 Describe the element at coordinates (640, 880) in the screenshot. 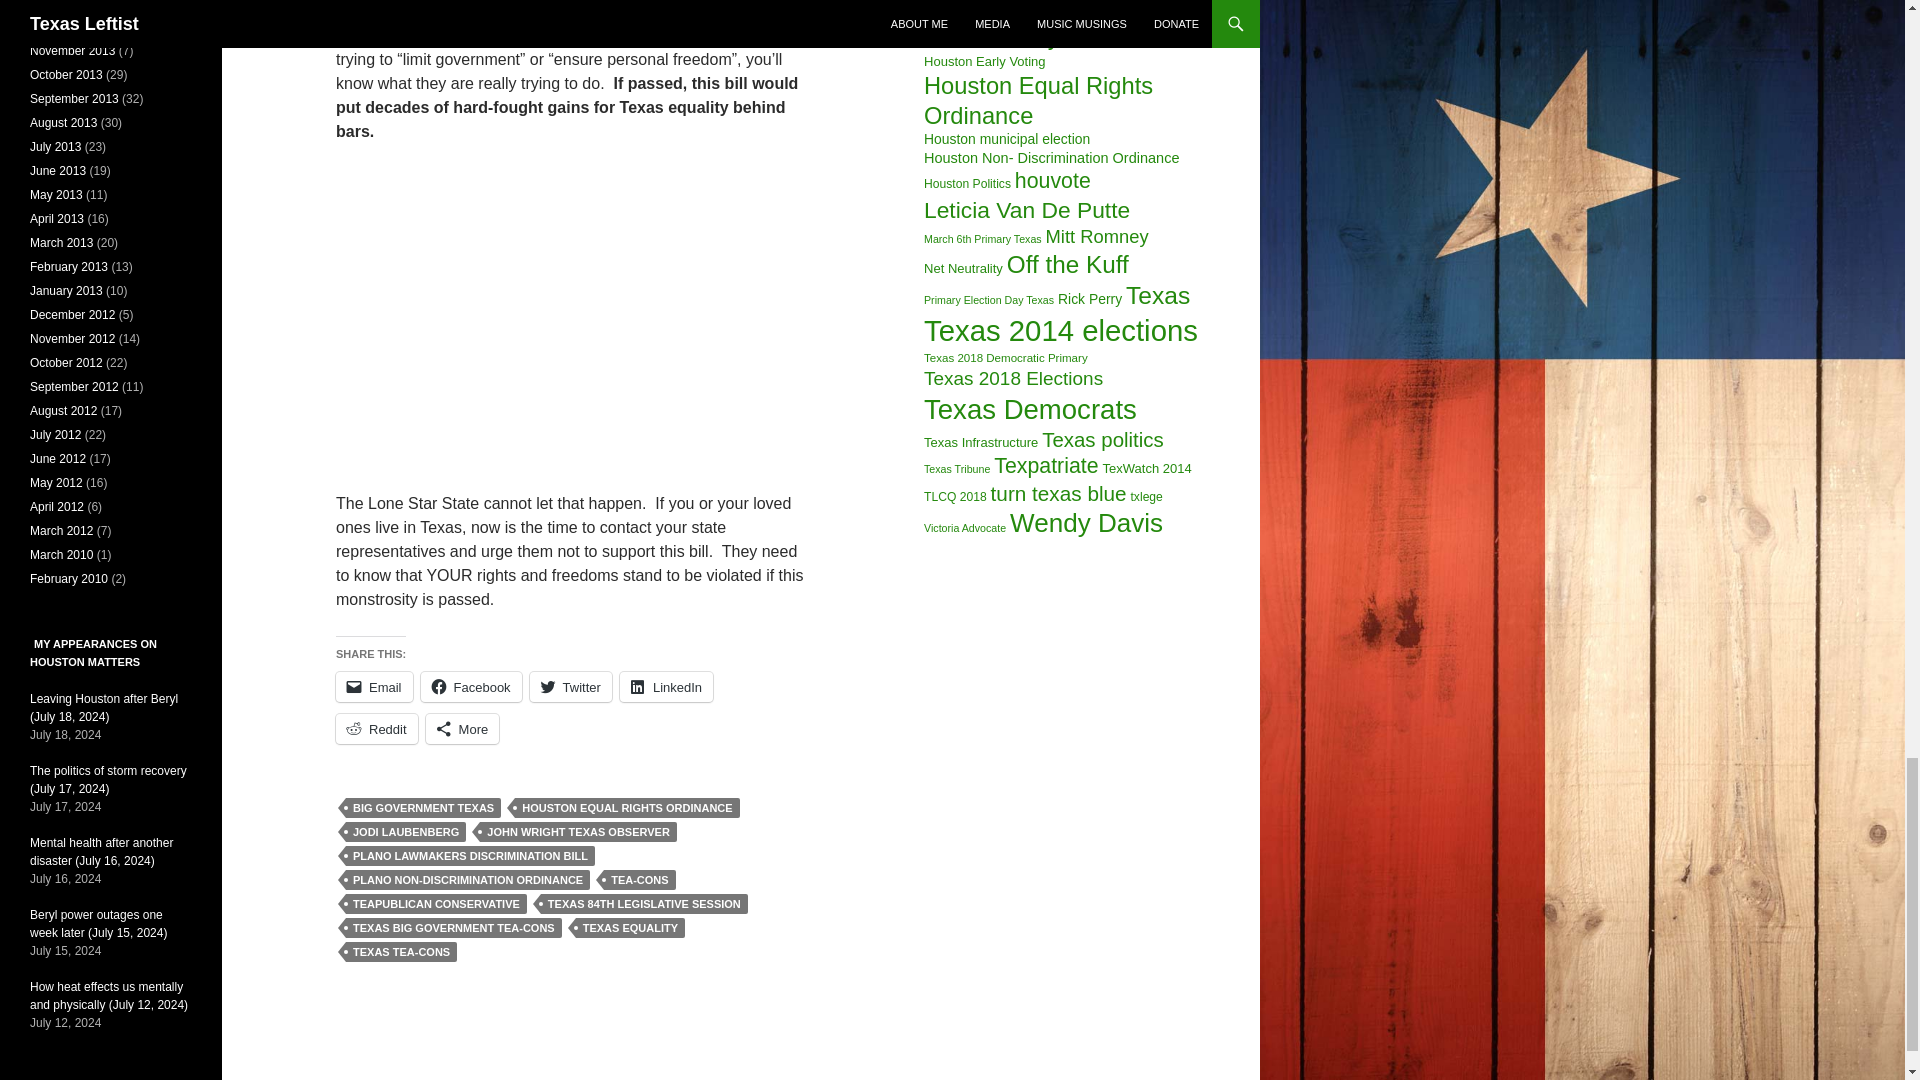

I see `TEA-CONS` at that location.